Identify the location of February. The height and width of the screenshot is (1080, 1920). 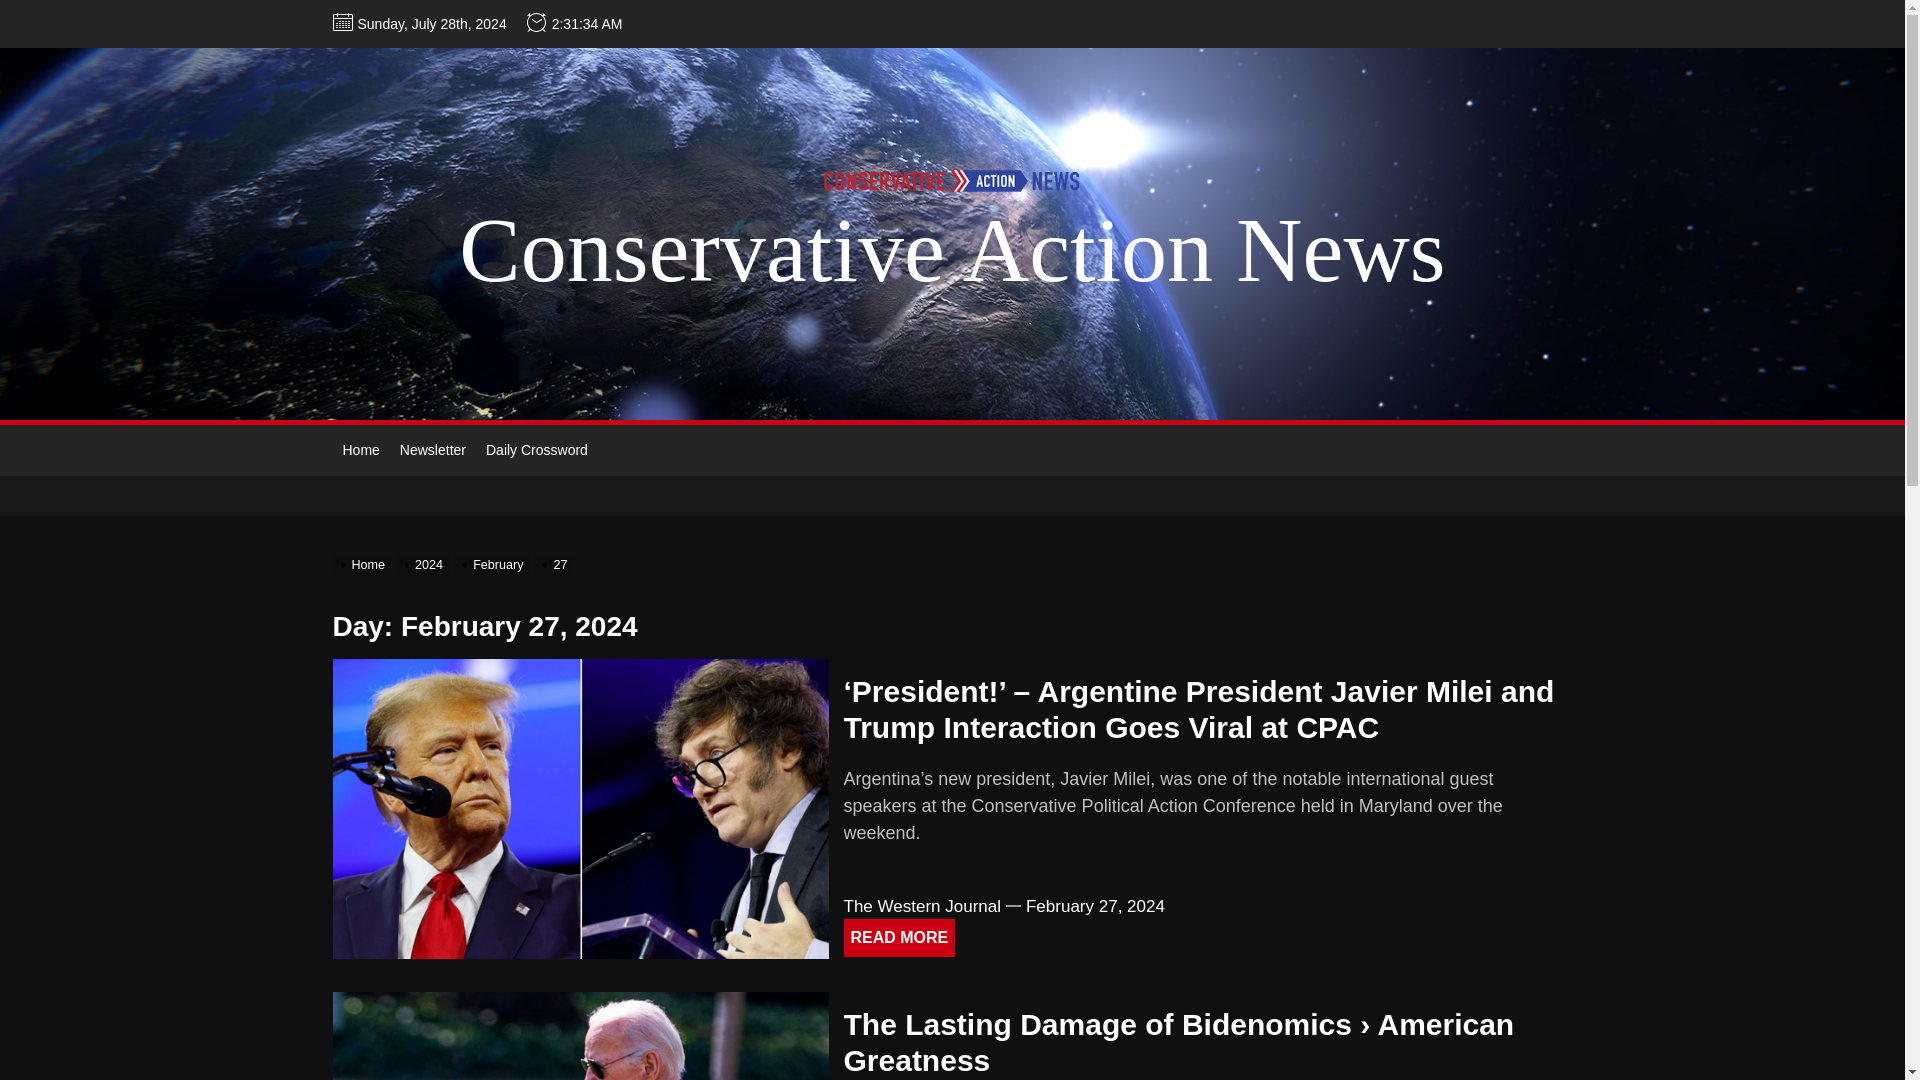
(493, 565).